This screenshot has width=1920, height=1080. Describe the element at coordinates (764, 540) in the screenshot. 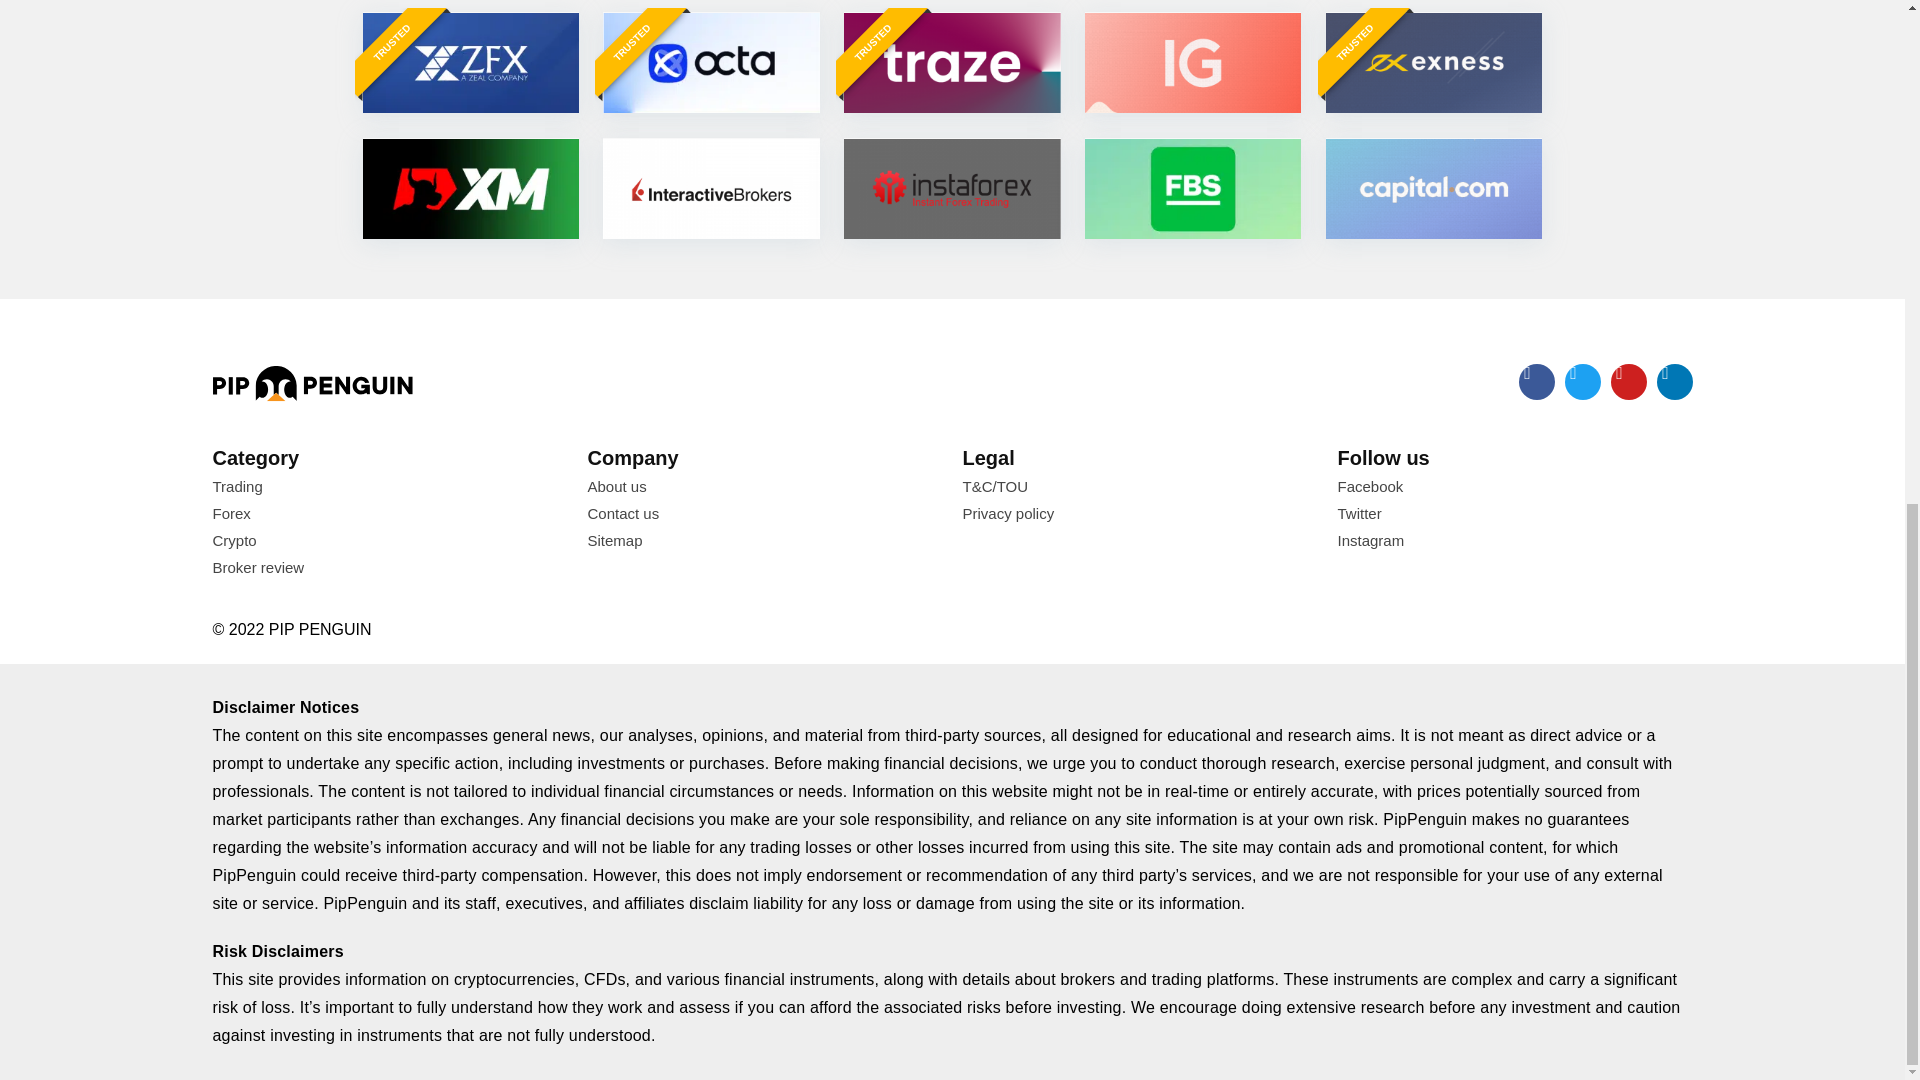

I see `Sitemap` at that location.